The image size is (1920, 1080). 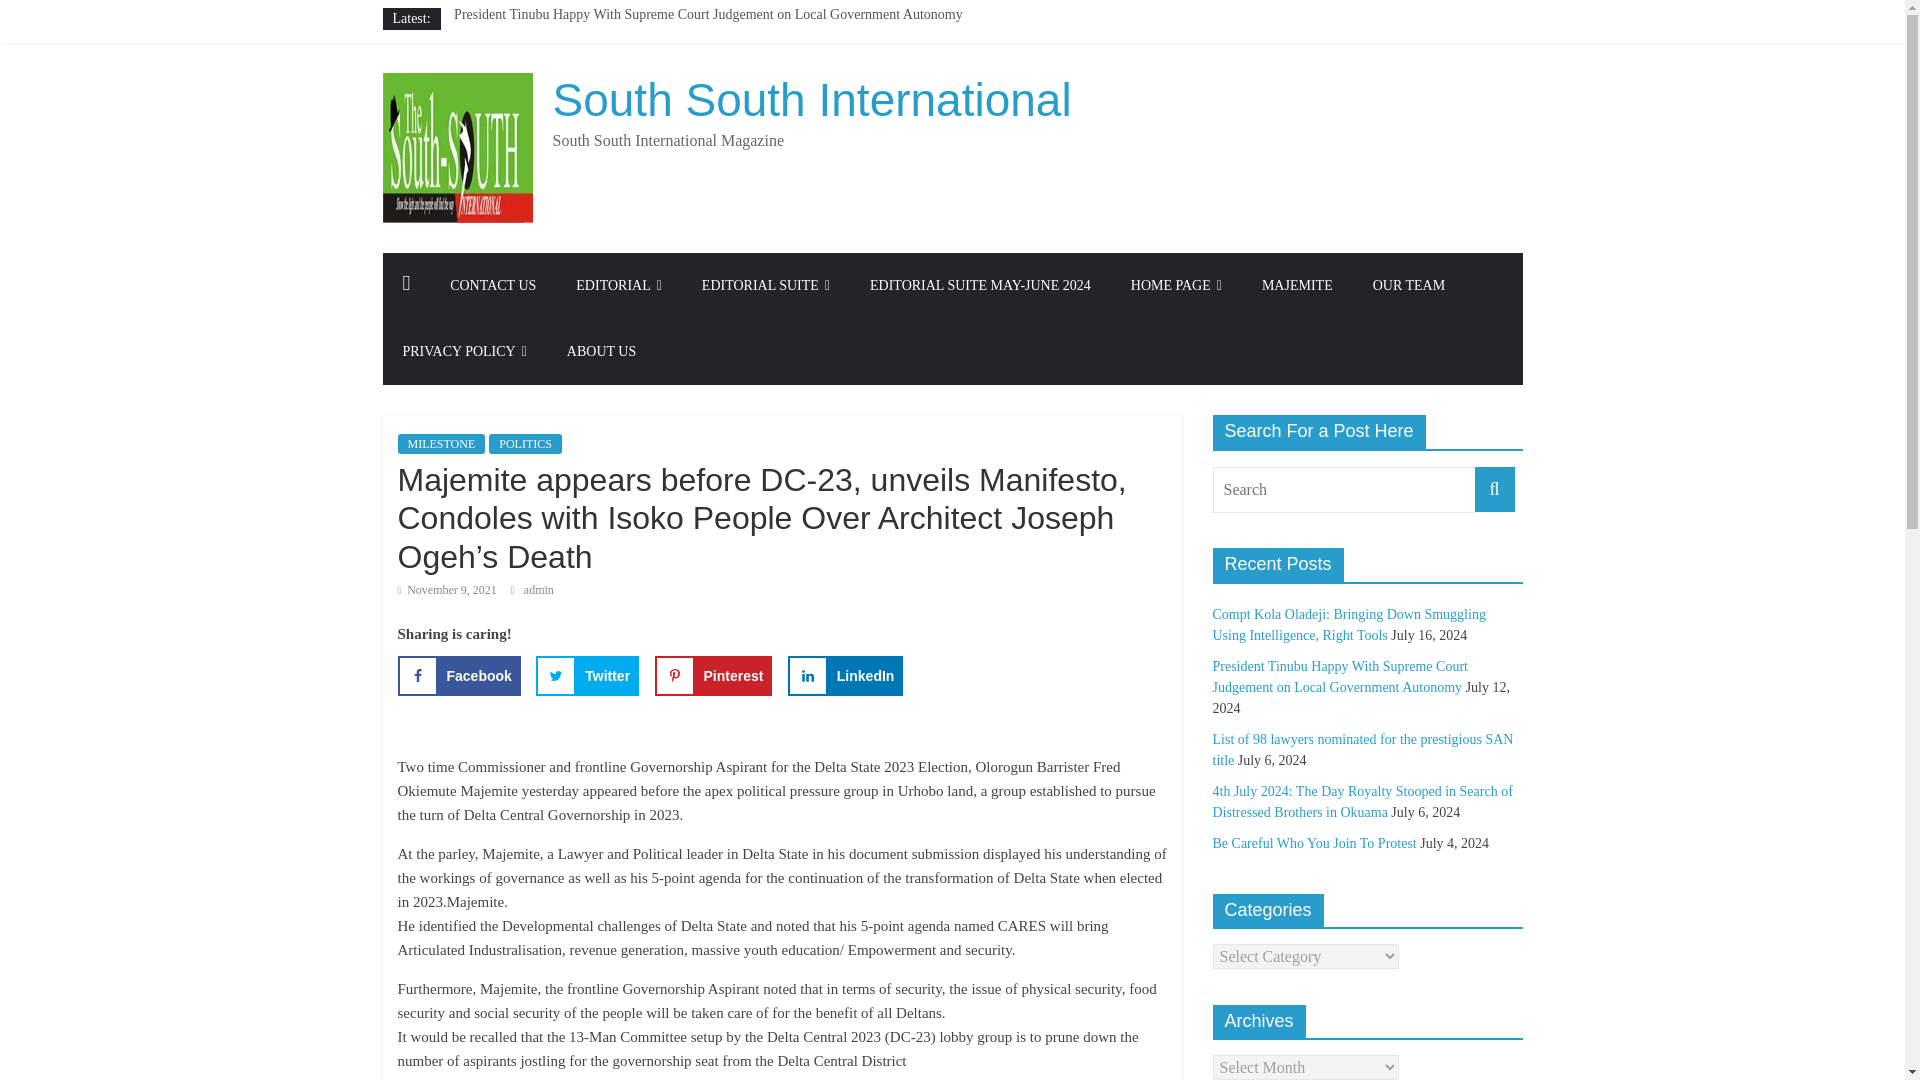 I want to click on HOME PAGE, so click(x=1176, y=285).